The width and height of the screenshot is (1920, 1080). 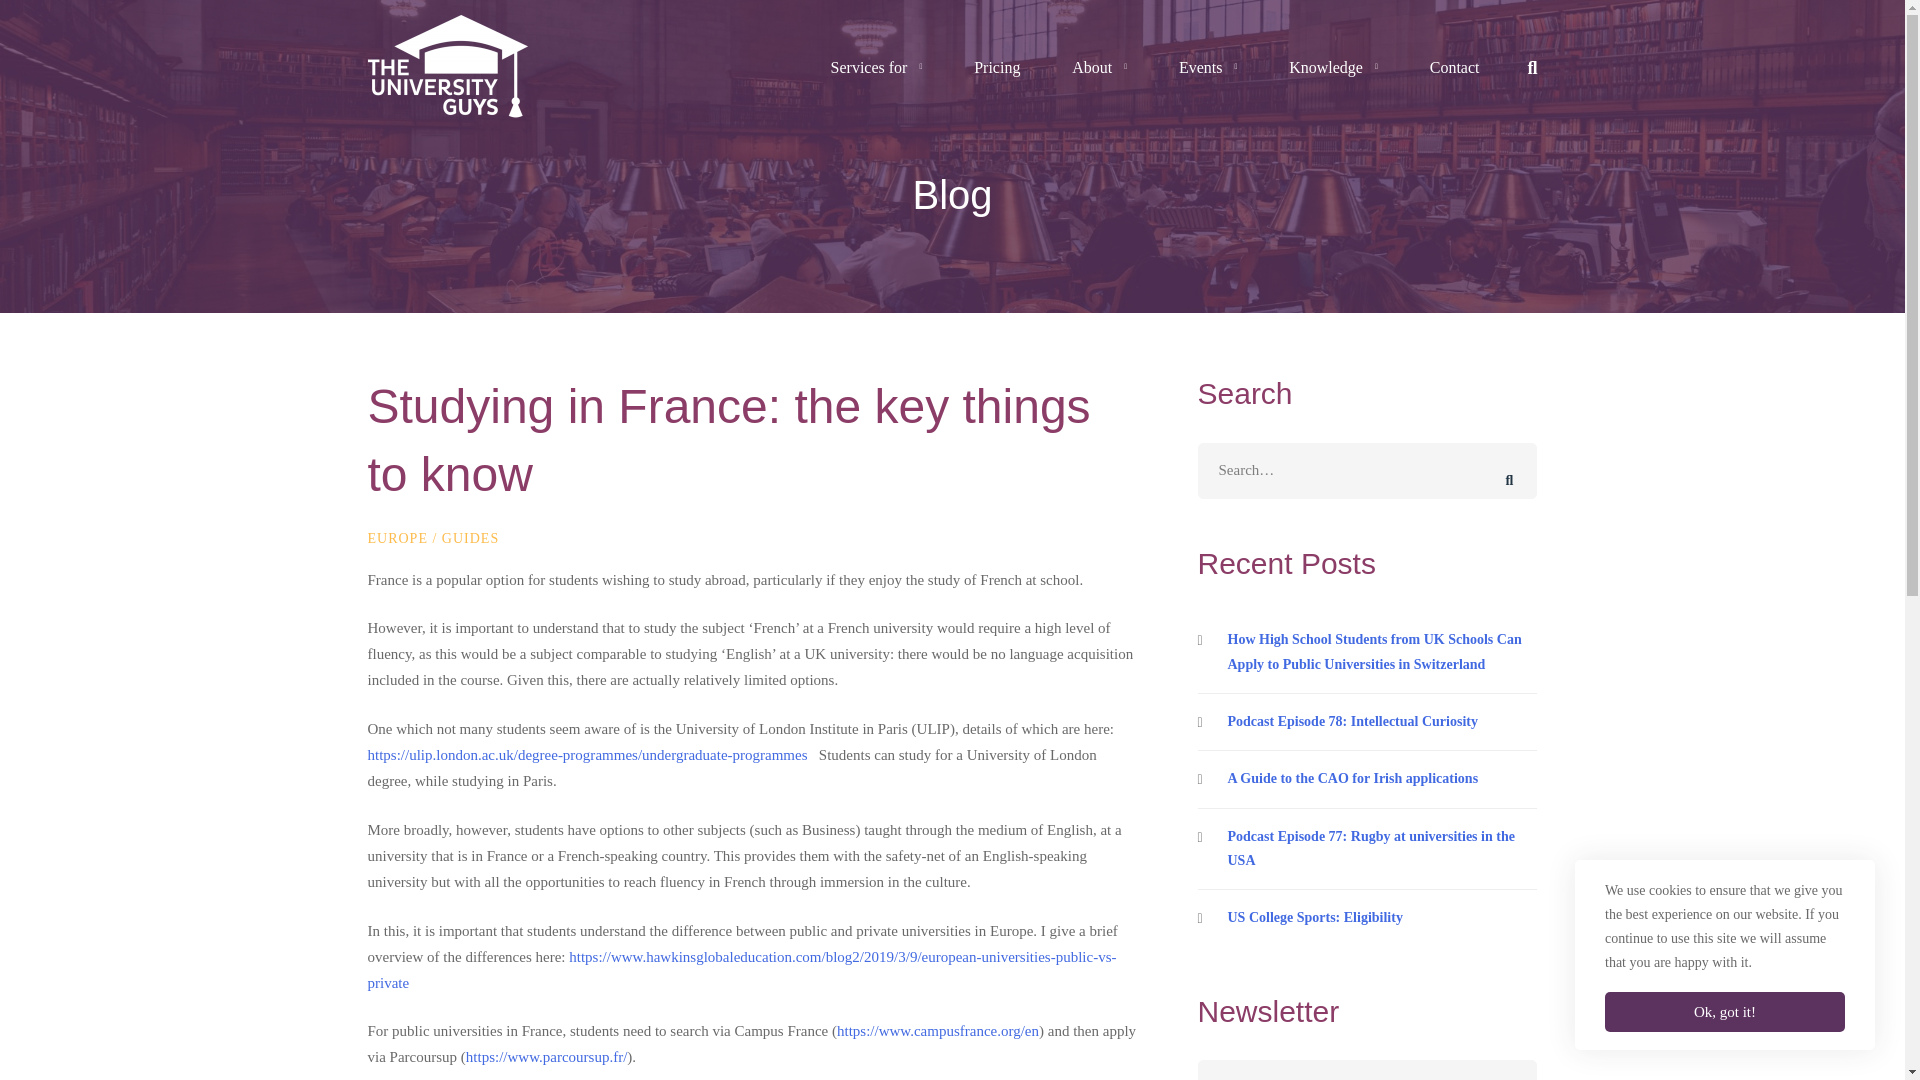 I want to click on Pricing, so click(x=997, y=68).